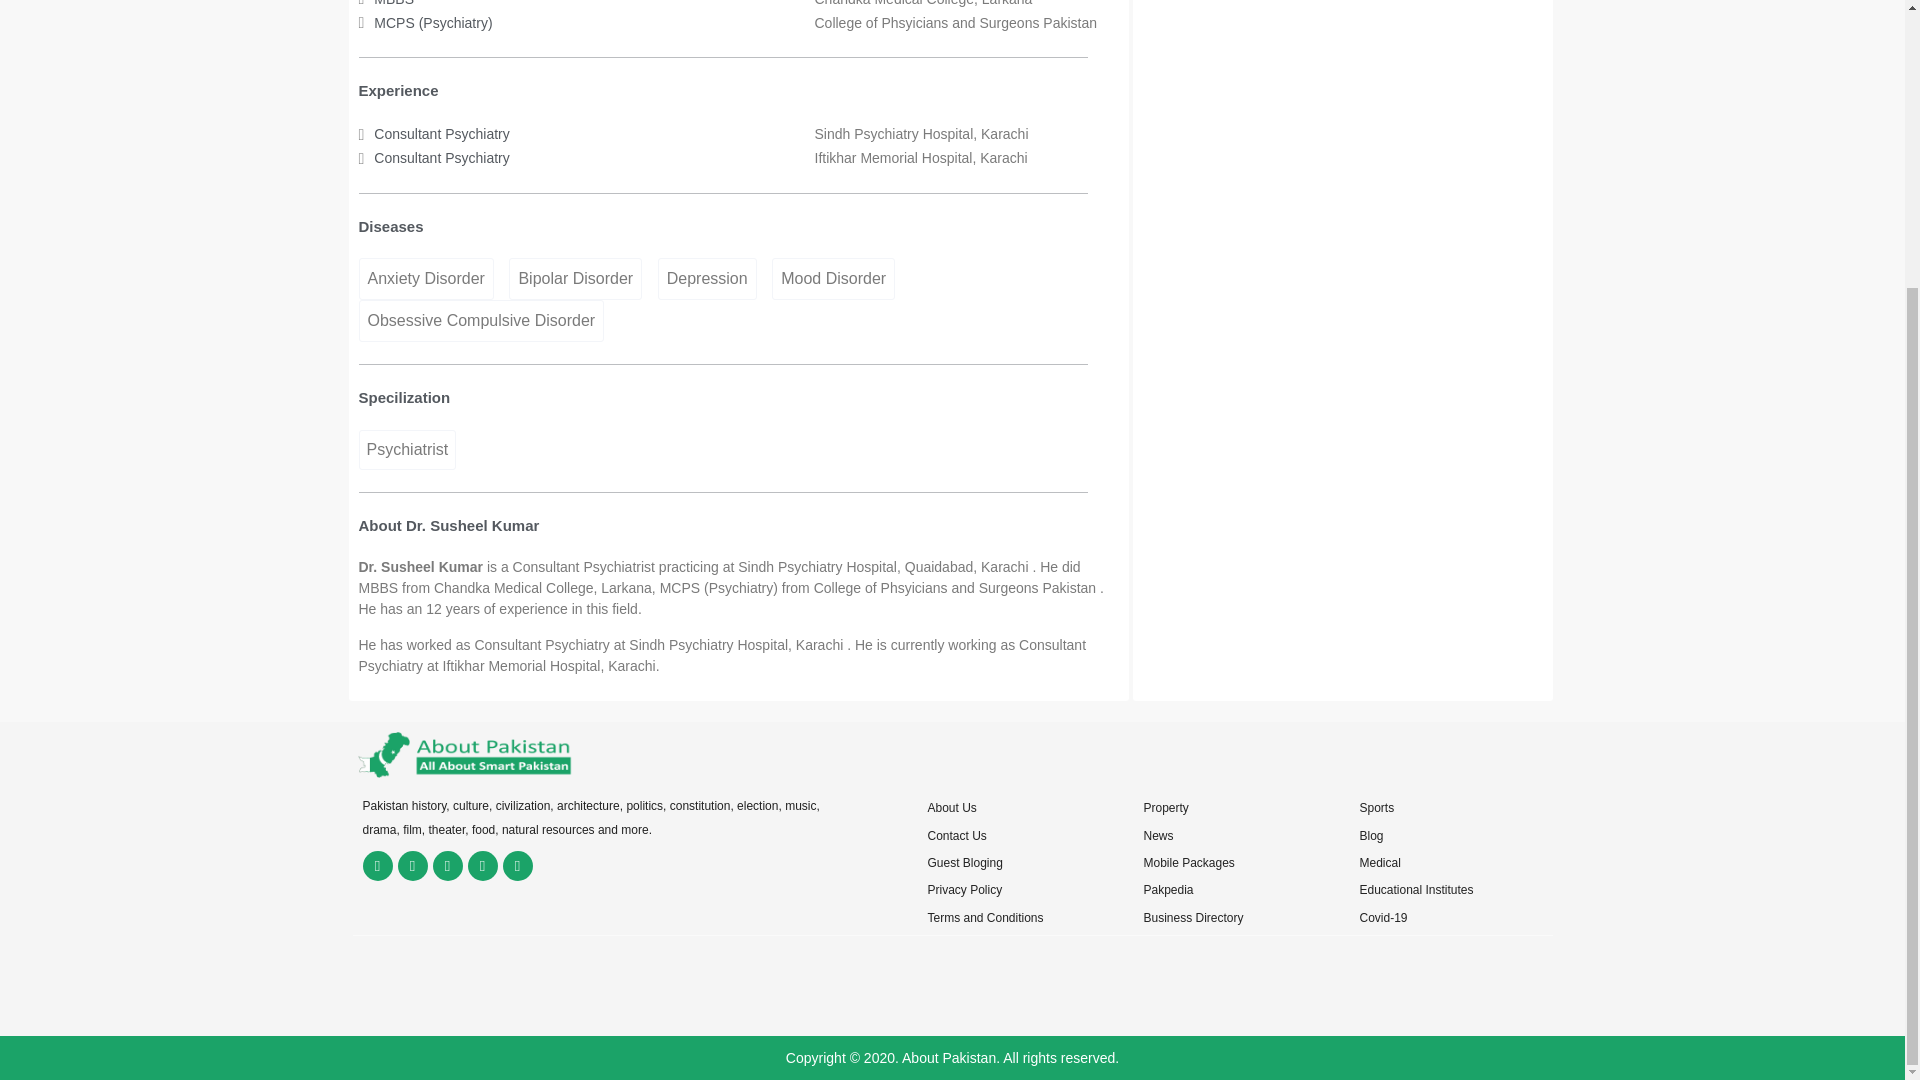 This screenshot has height=1080, width=1920. I want to click on Educational Institutes, so click(1416, 890).